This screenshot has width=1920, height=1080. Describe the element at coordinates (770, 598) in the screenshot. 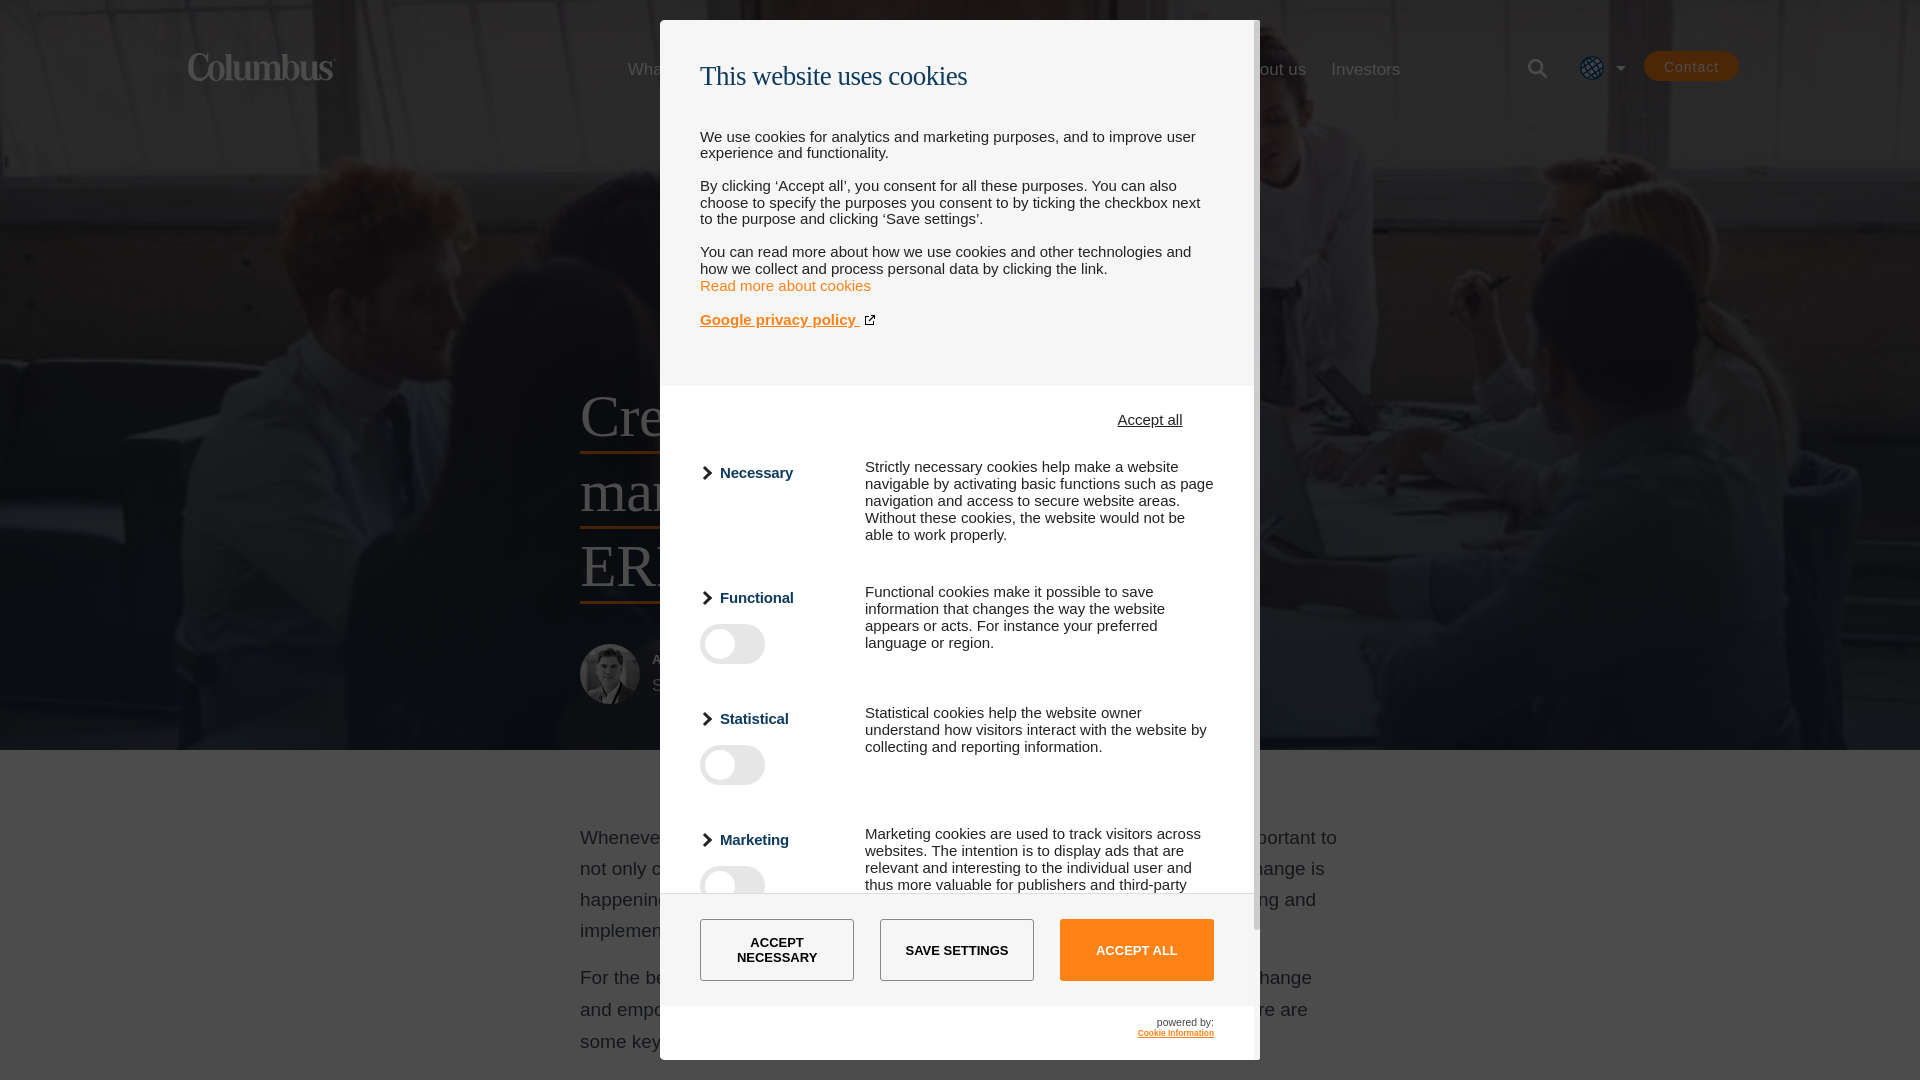

I see `Functional` at that location.